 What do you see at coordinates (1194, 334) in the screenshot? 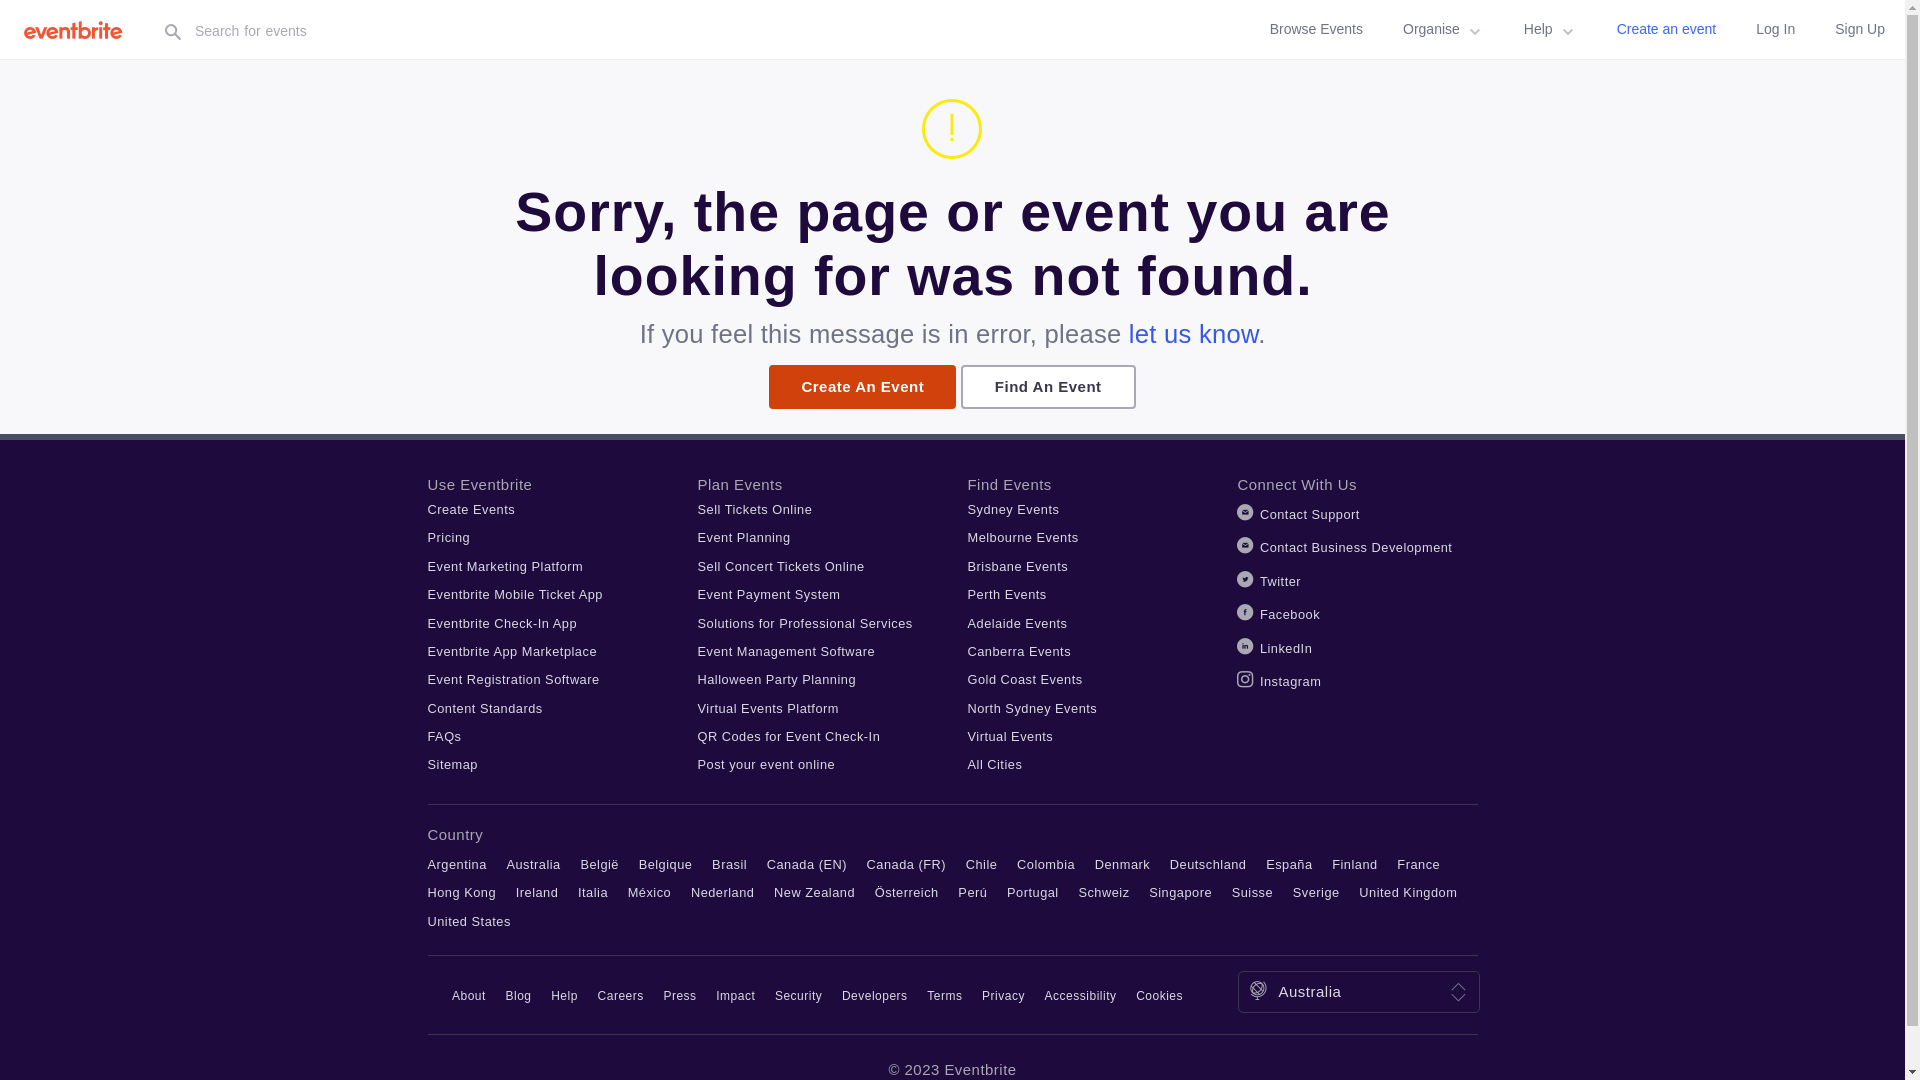
I see `let us know` at bounding box center [1194, 334].